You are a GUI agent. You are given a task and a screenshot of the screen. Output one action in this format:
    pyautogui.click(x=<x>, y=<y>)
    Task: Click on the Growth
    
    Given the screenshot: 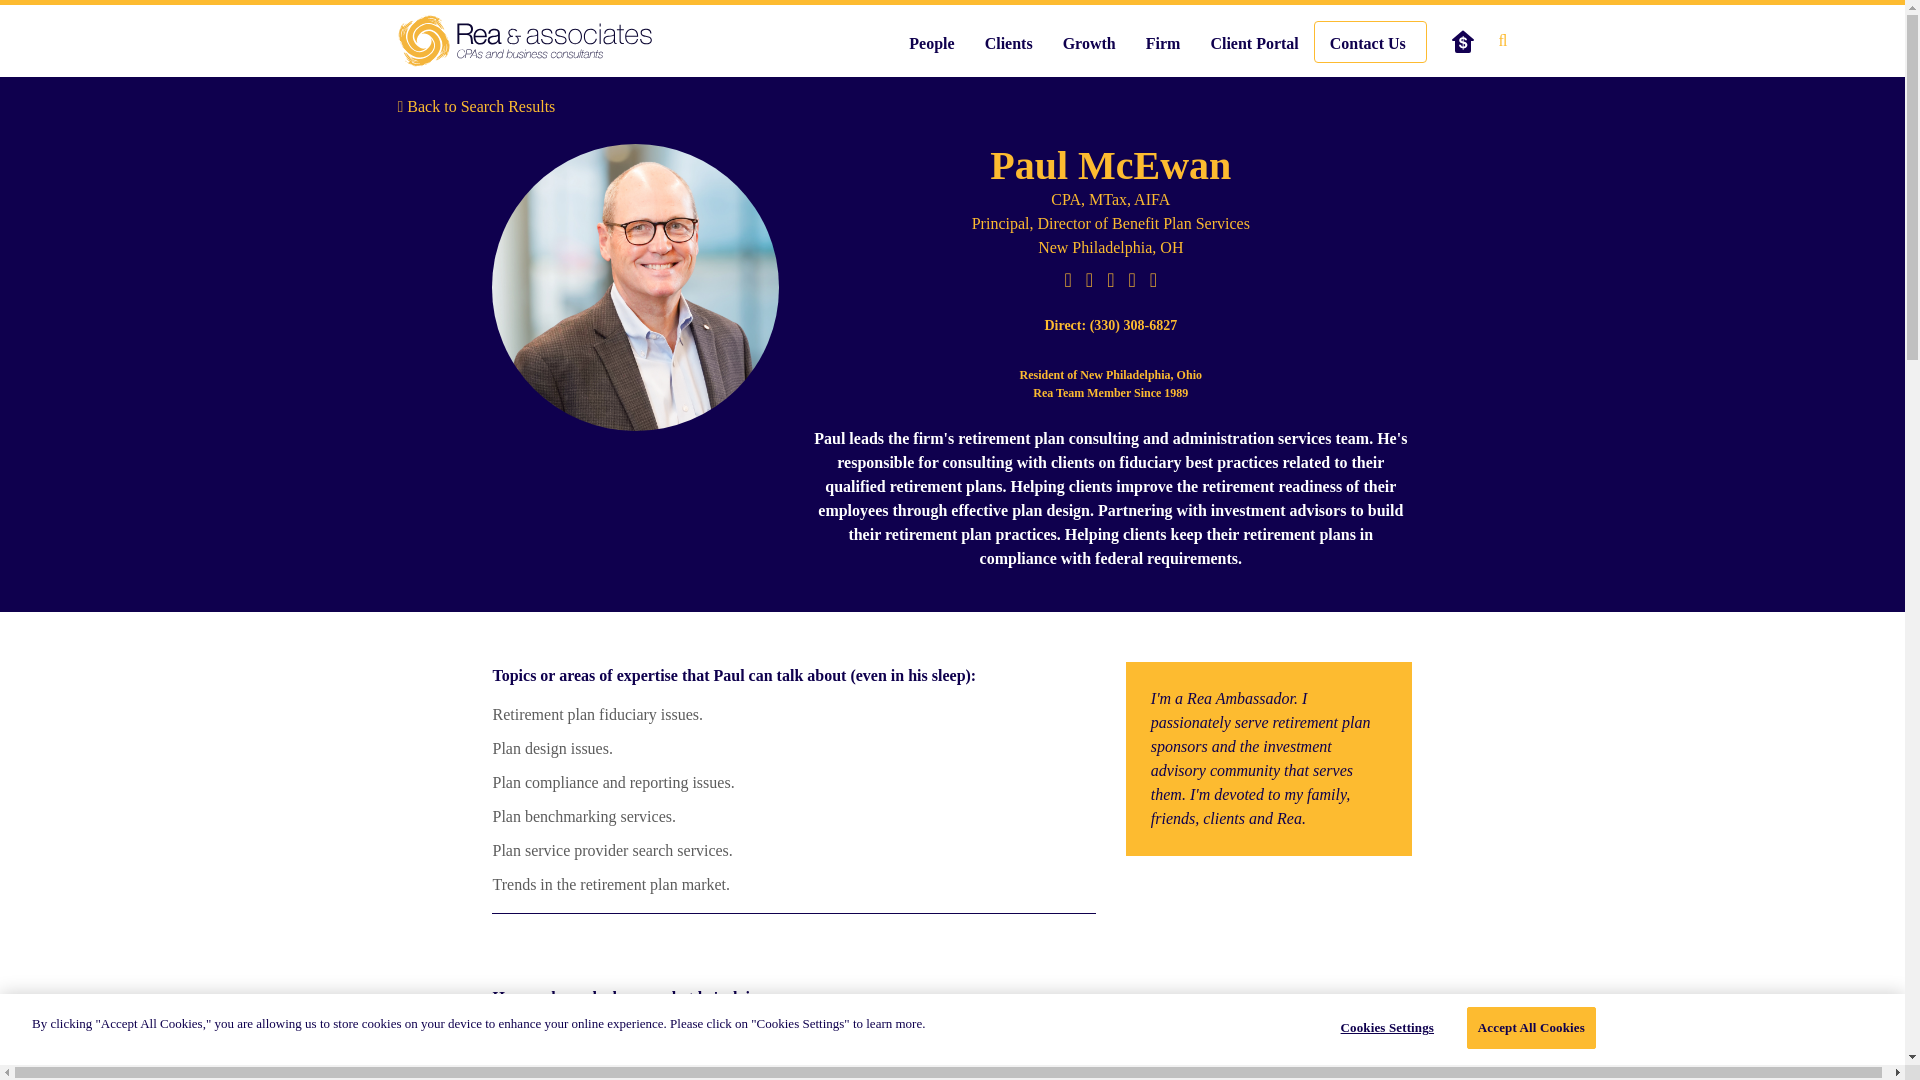 What is the action you would take?
    pyautogui.click(x=1089, y=50)
    